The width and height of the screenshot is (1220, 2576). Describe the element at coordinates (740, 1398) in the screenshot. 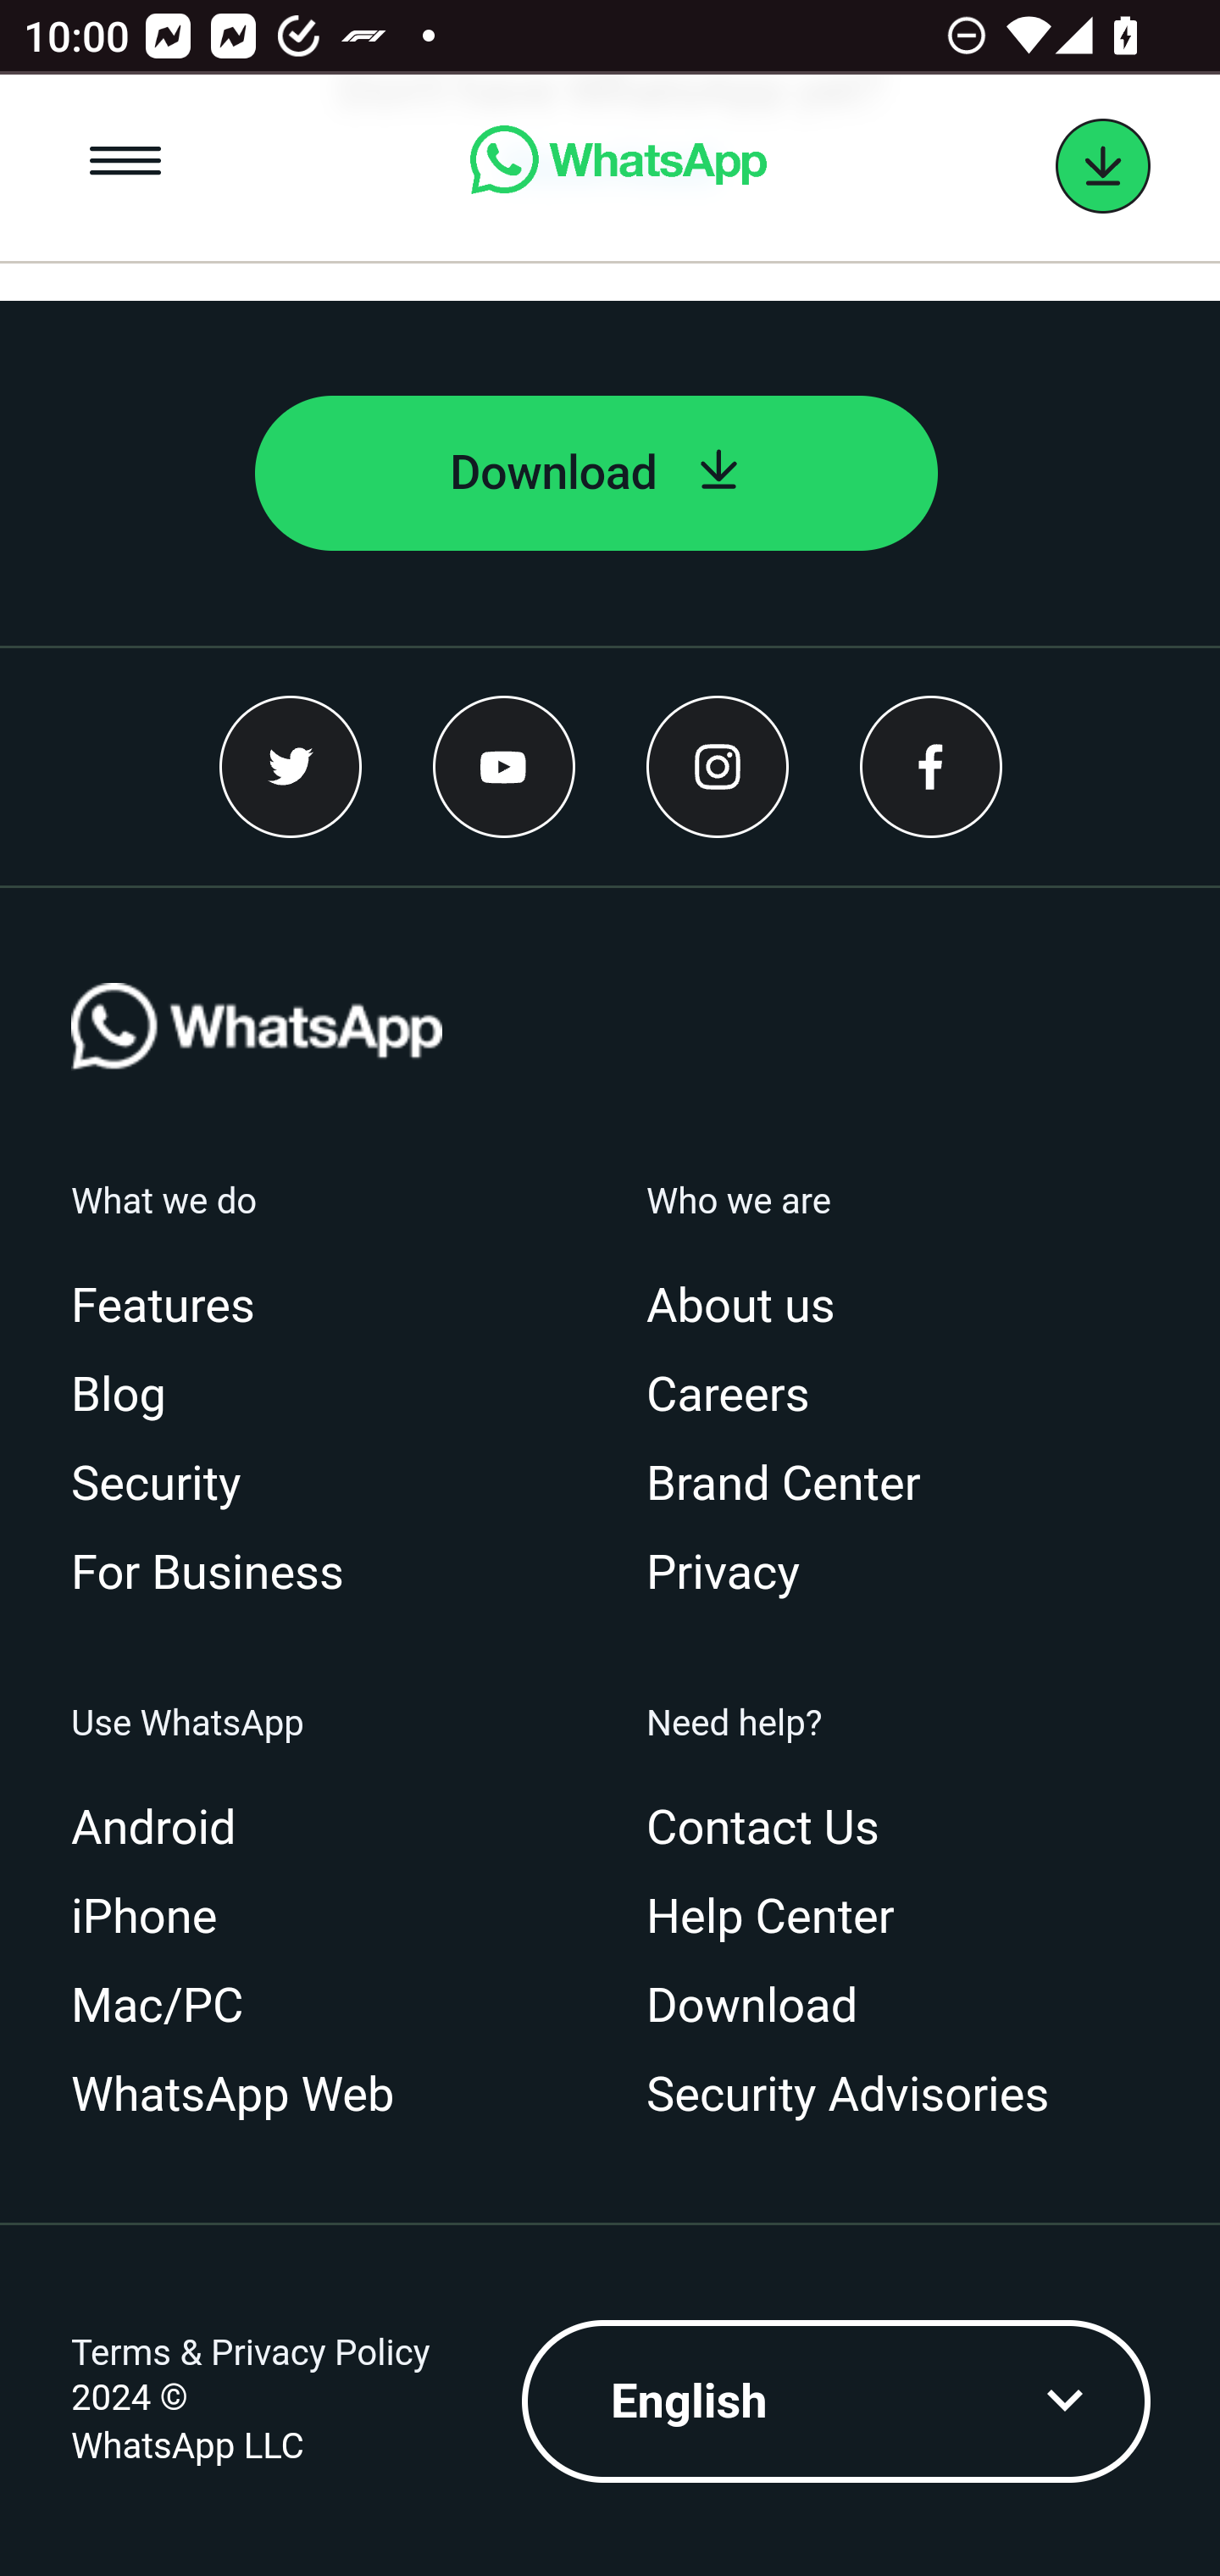

I see `Careers` at that location.